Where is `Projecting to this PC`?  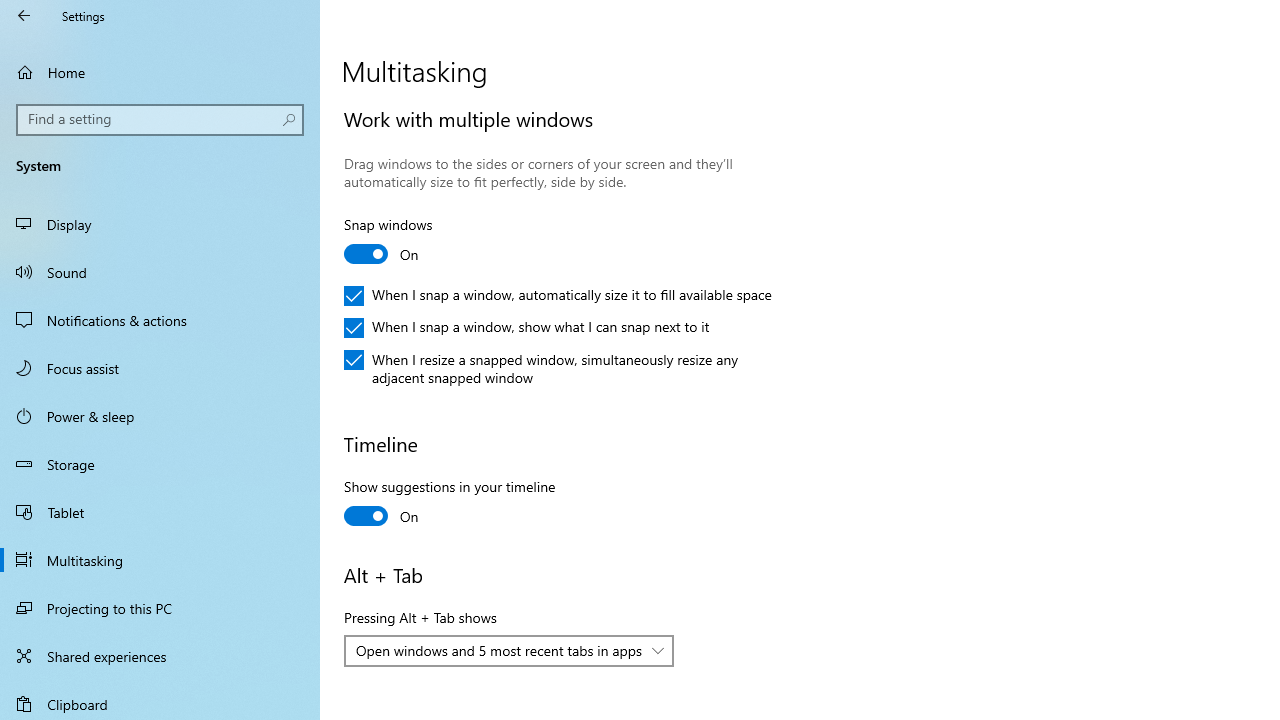 Projecting to this PC is located at coordinates (160, 608).